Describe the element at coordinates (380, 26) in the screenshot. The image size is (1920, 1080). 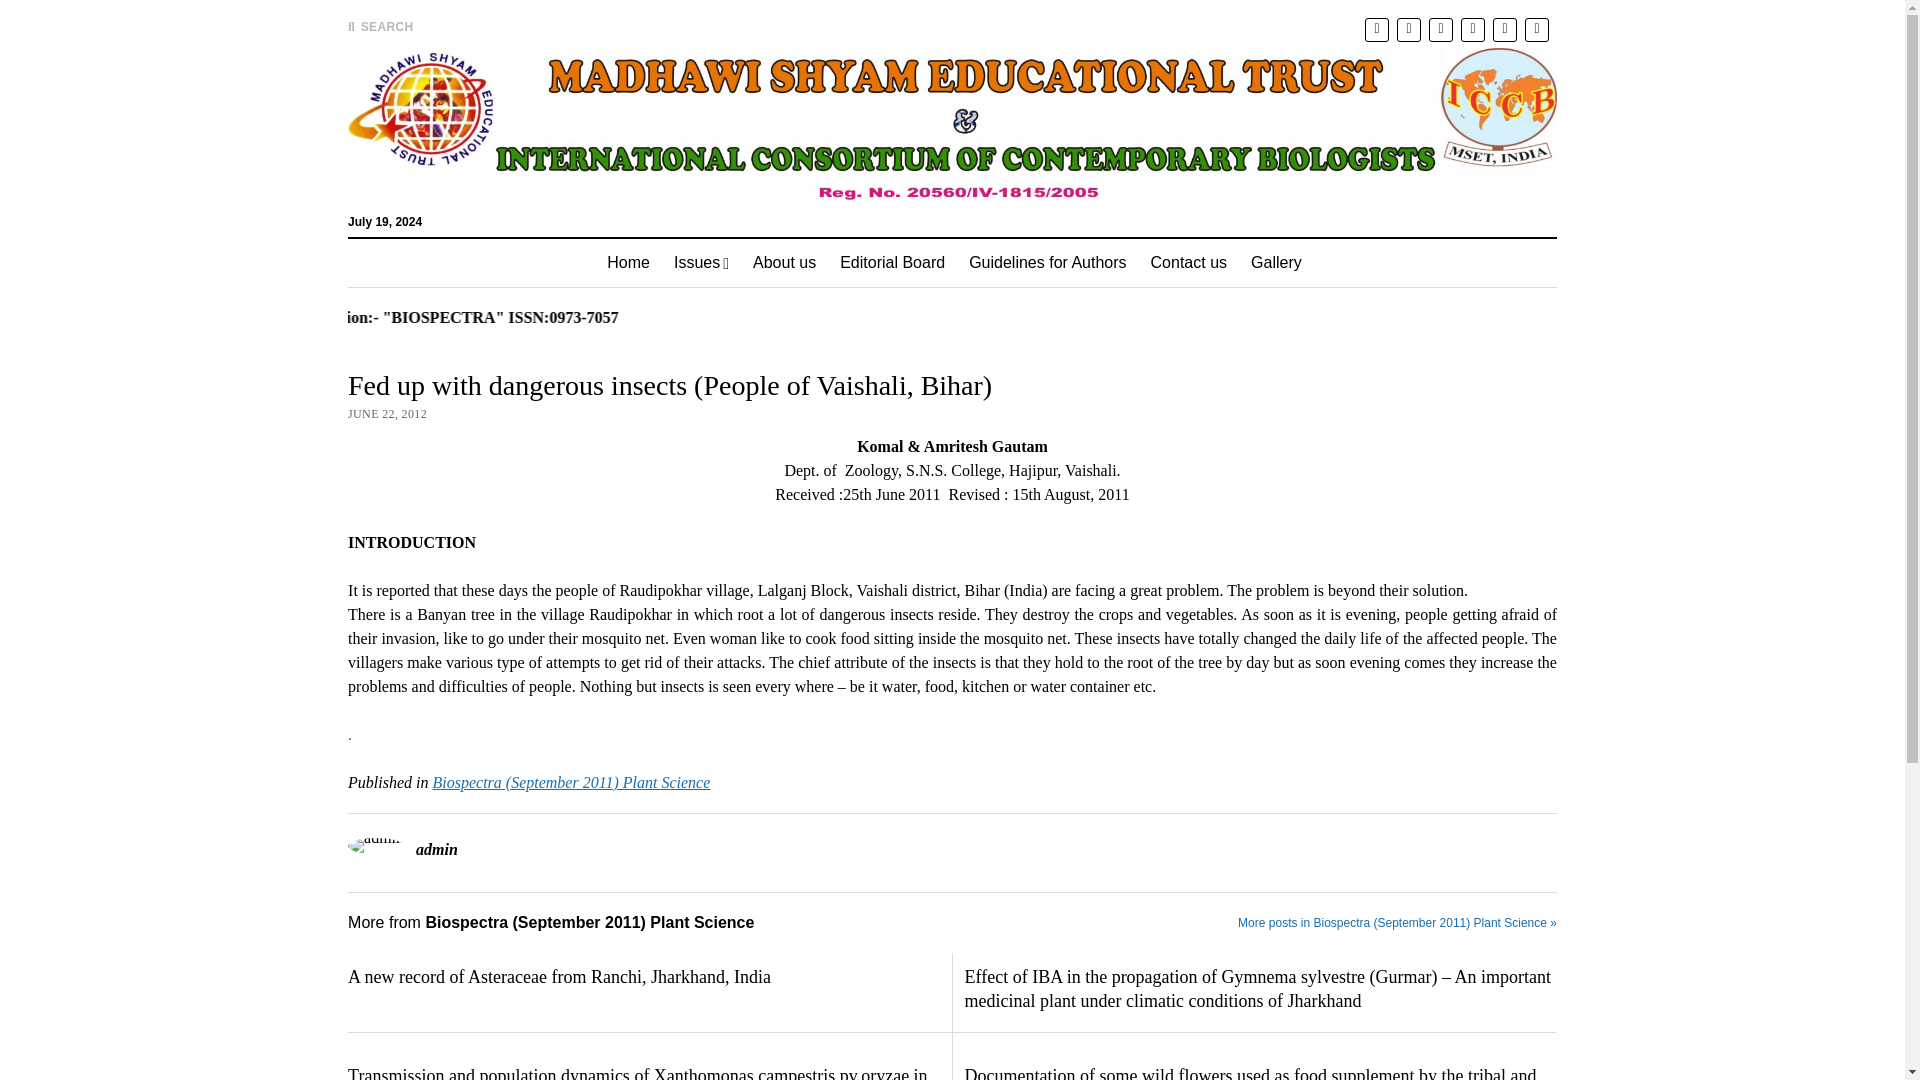
I see `SEARCH` at that location.